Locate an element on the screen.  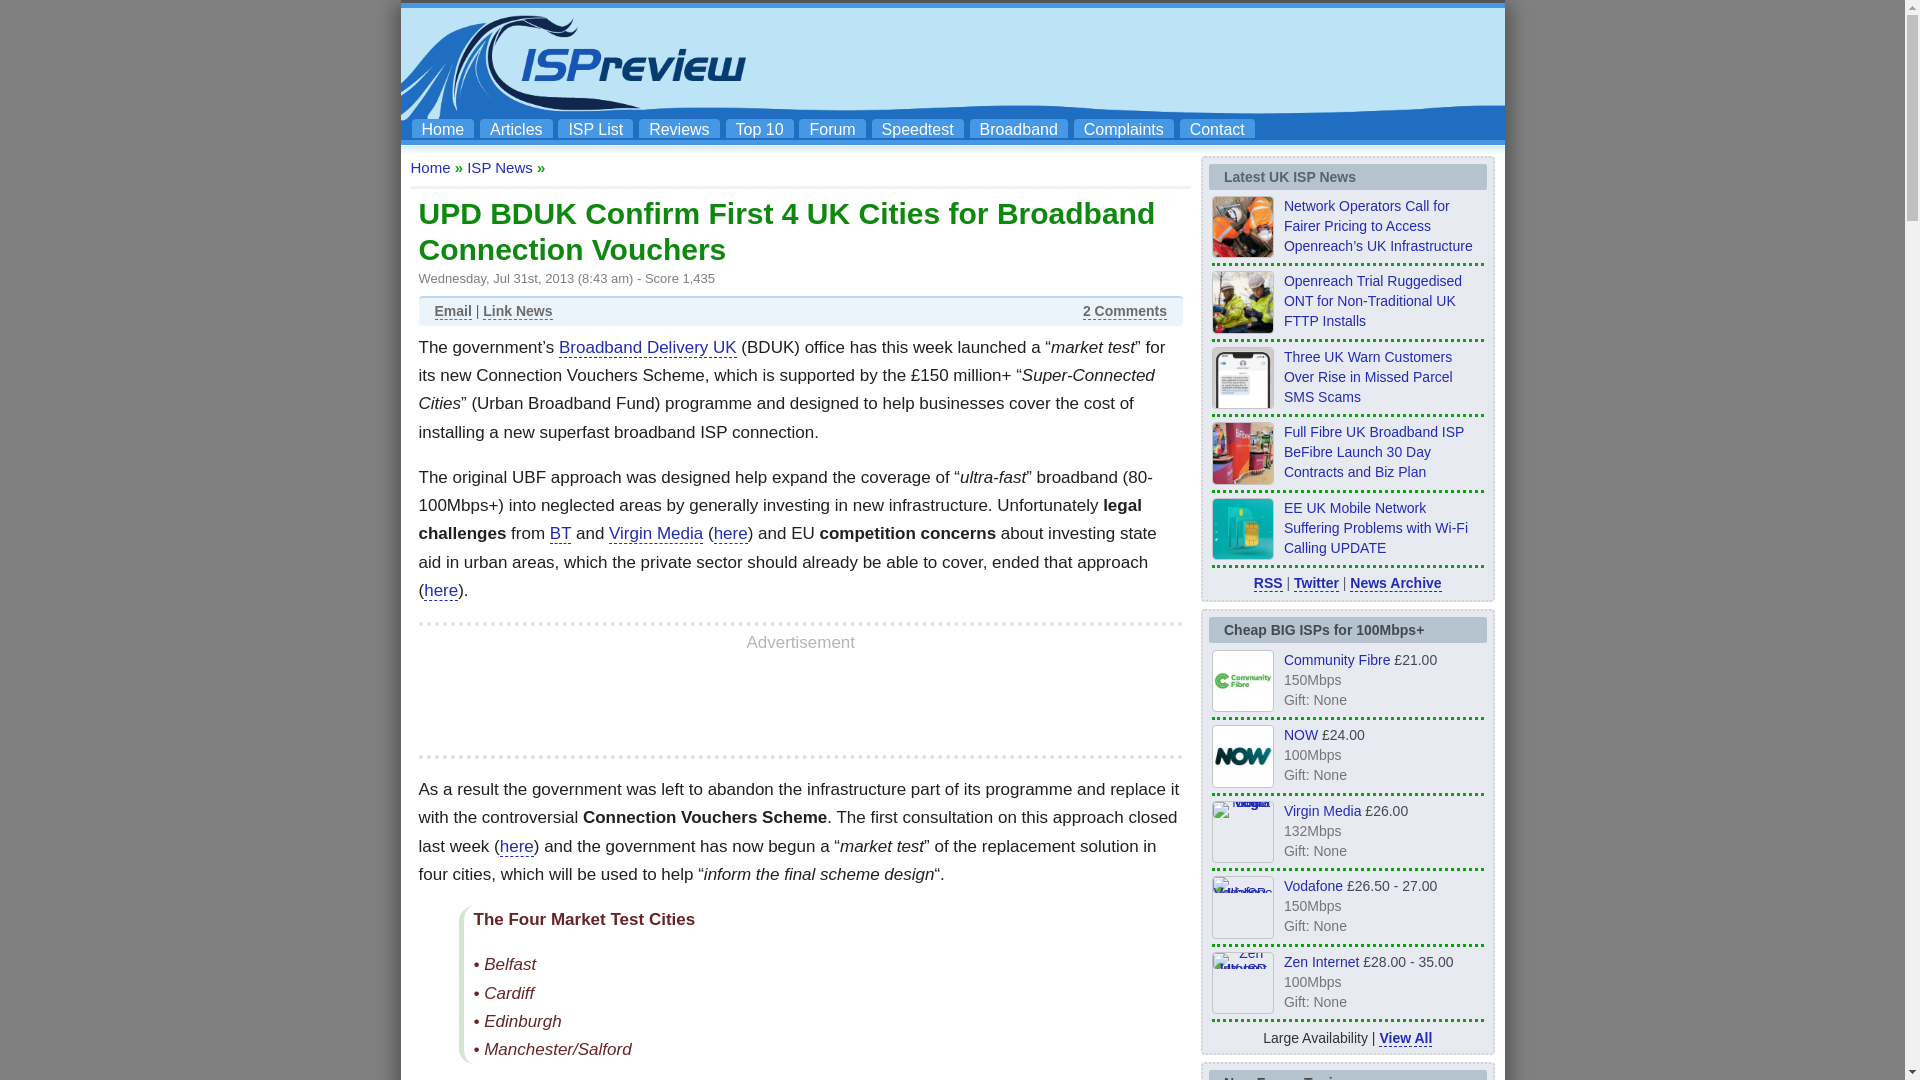
Reader ISP Reviews is located at coordinates (678, 128).